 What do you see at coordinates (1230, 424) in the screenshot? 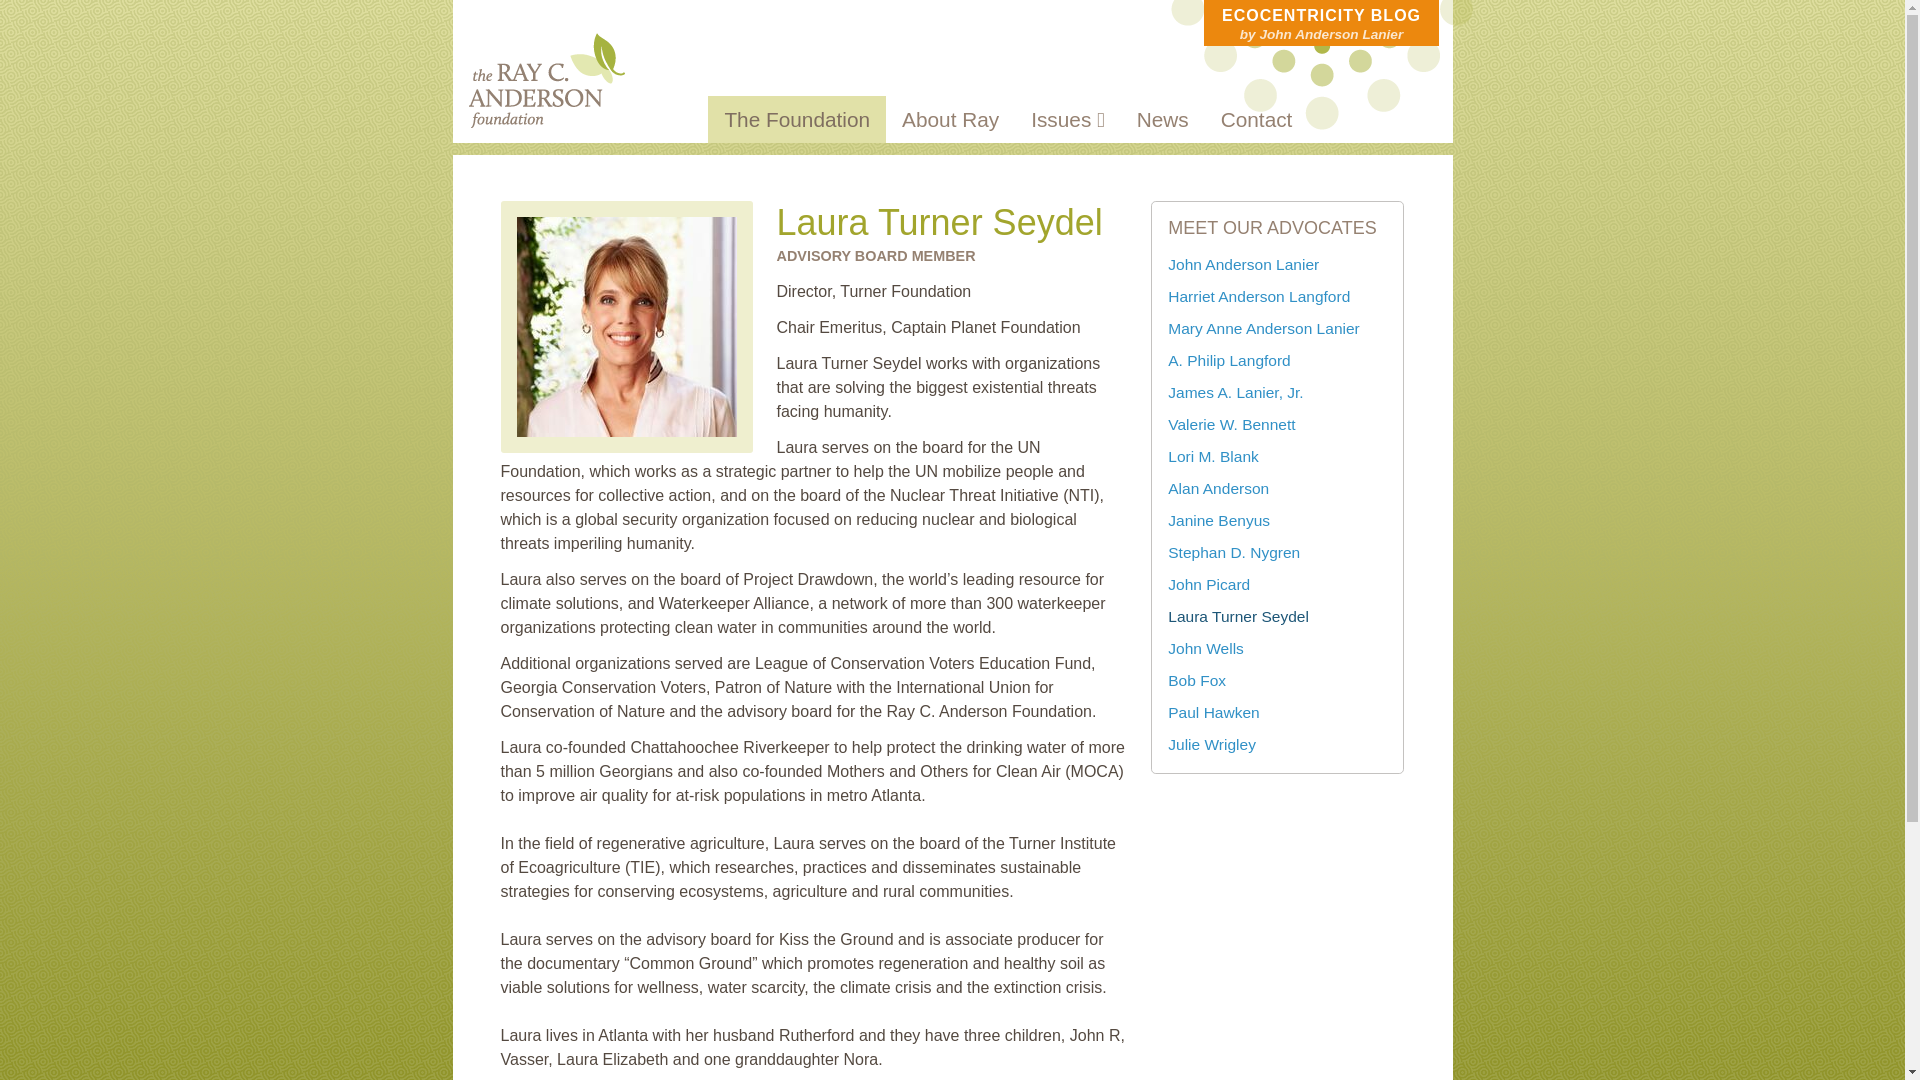
I see `Valerie W. Bennett` at bounding box center [1230, 424].